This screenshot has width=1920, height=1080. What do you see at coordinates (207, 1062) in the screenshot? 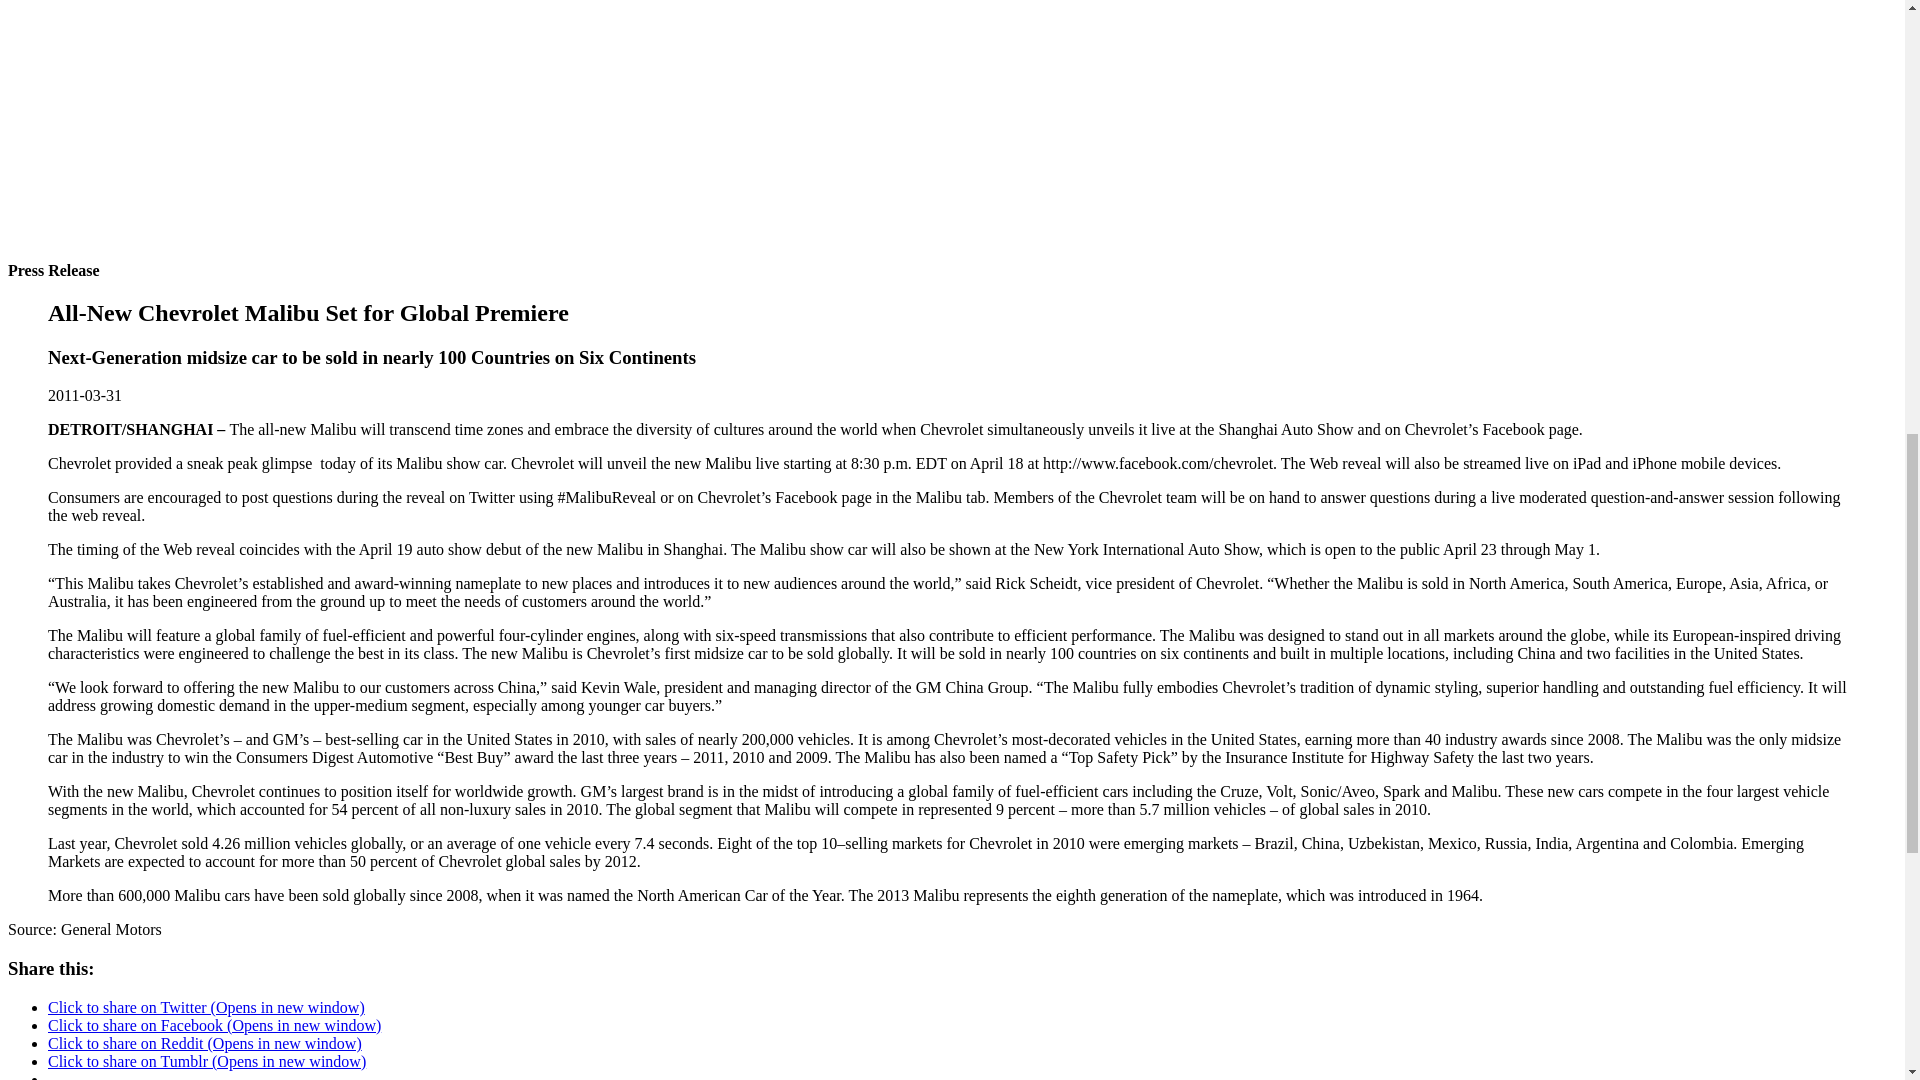
I see `Click to share on Tumblr` at bounding box center [207, 1062].